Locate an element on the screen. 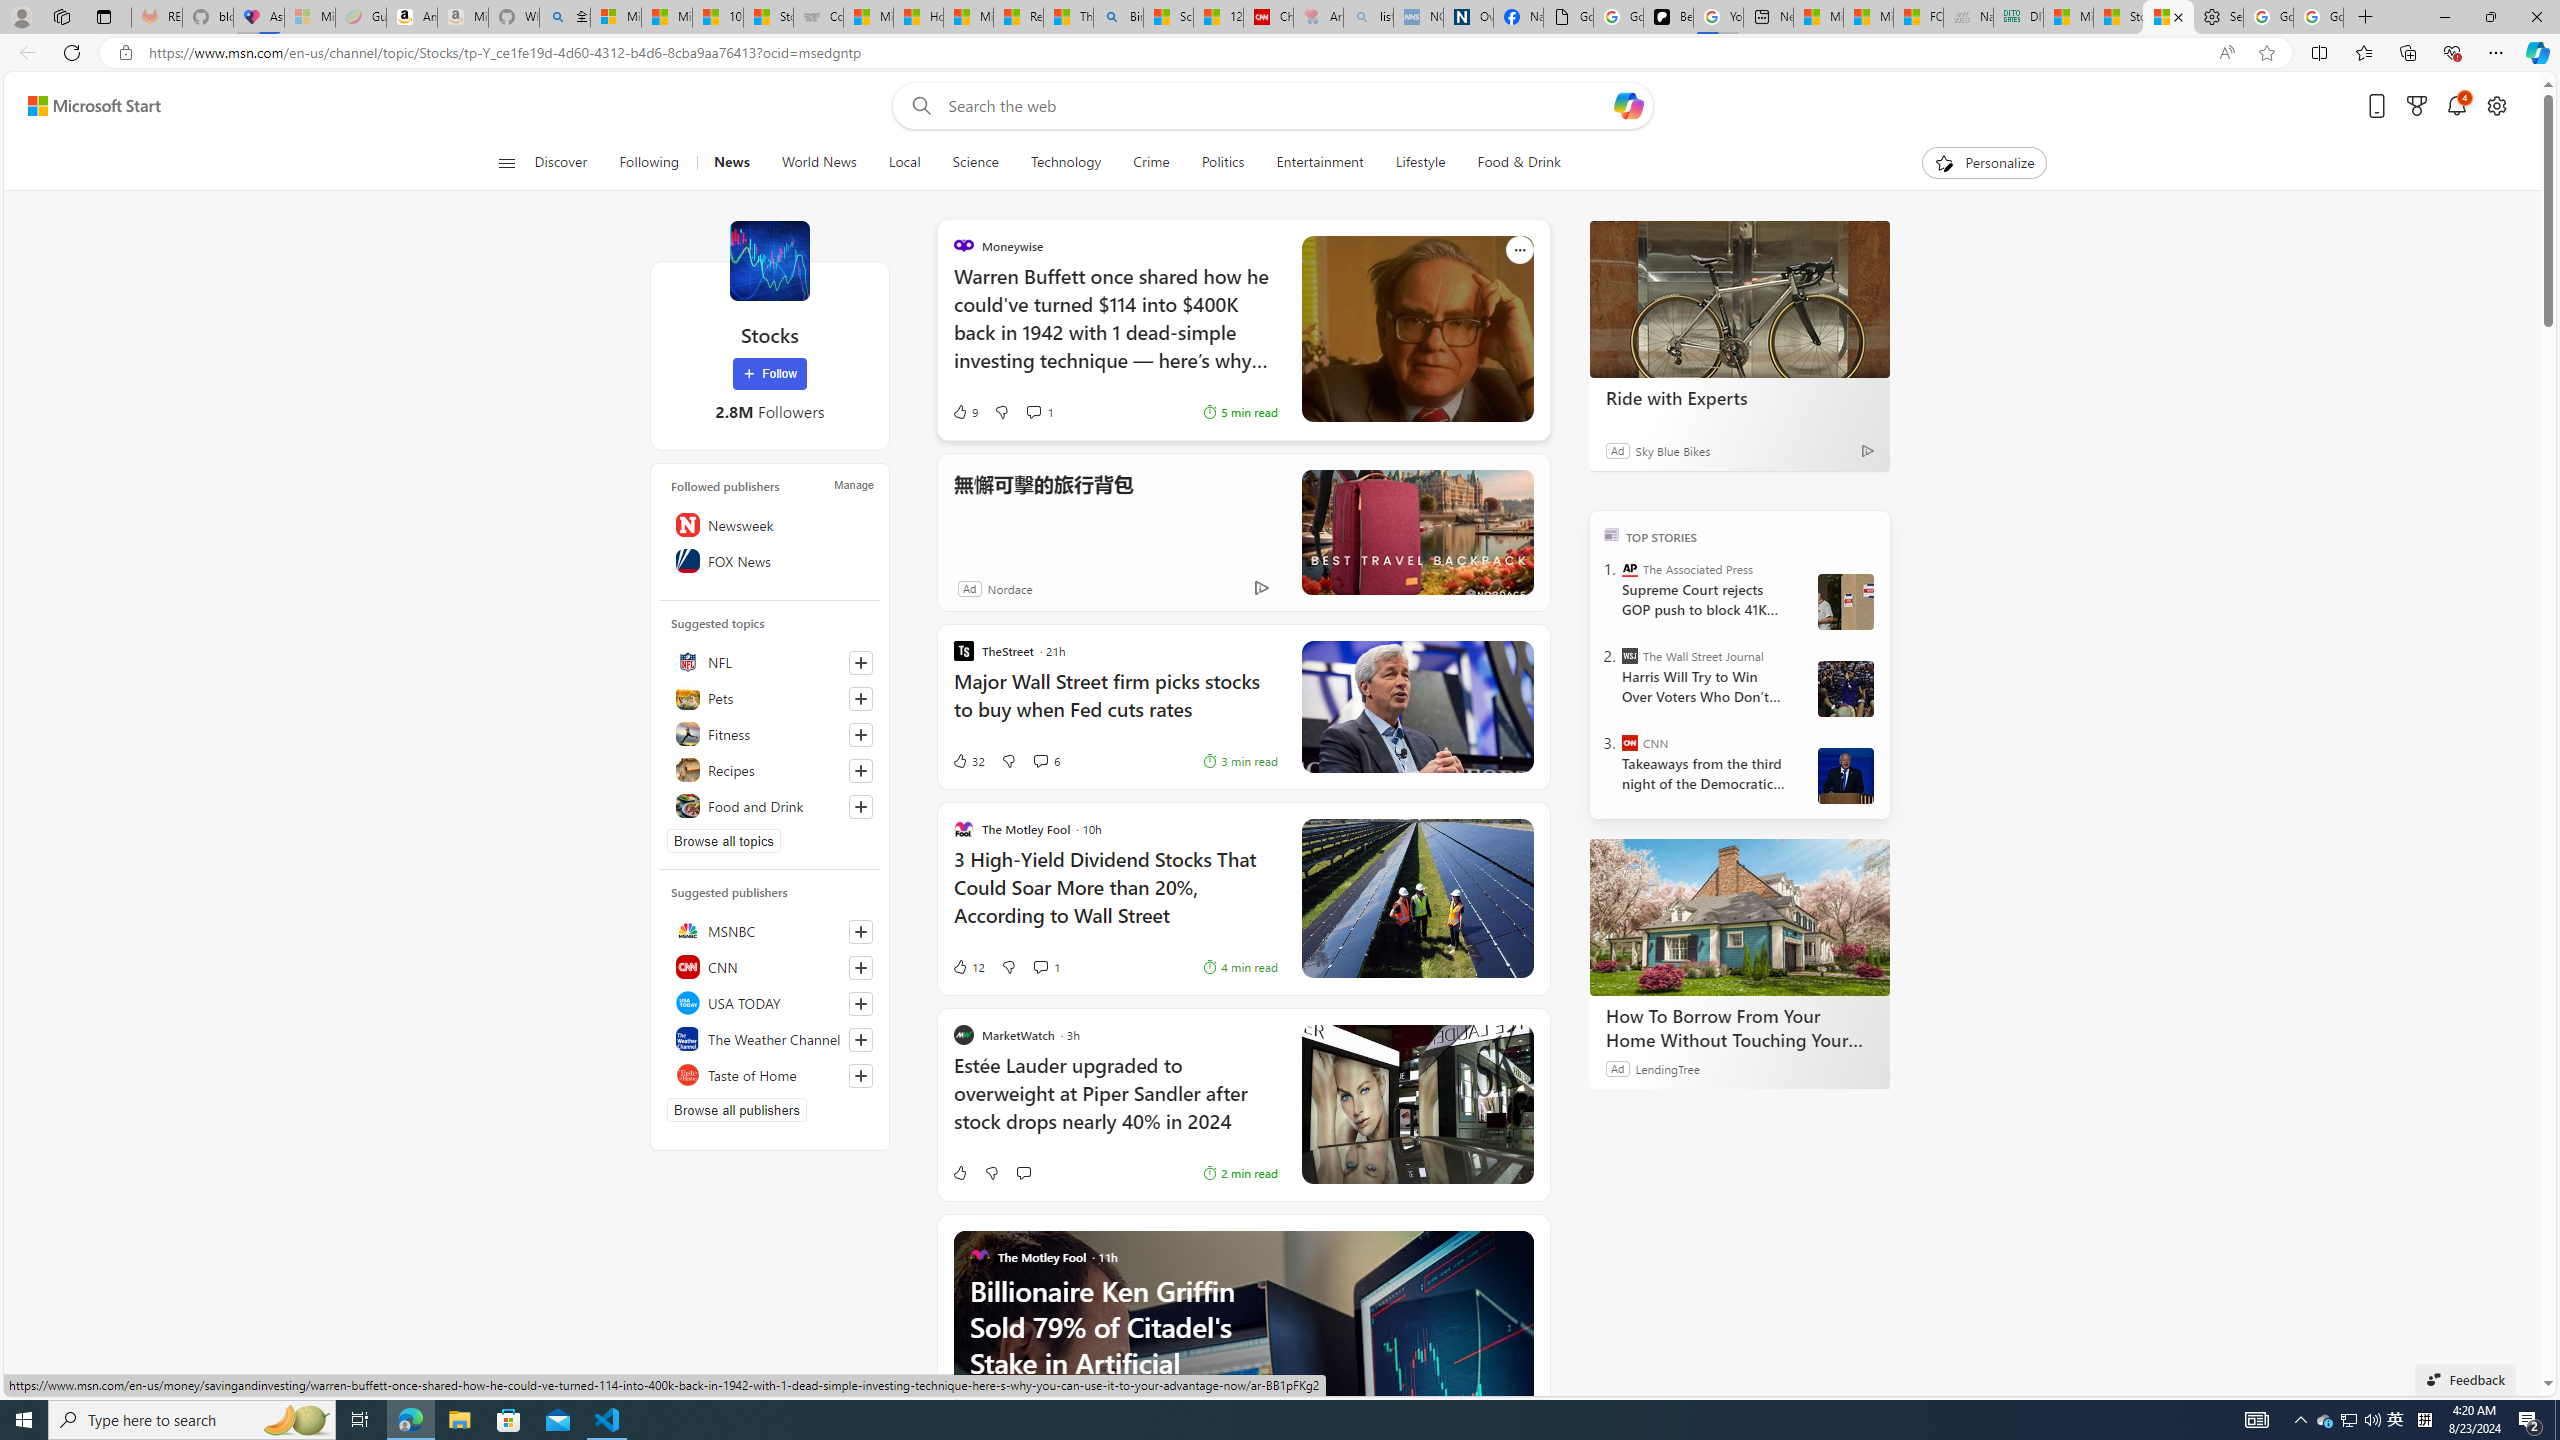 The image size is (2560, 1440). Food & Drink is located at coordinates (1511, 163).